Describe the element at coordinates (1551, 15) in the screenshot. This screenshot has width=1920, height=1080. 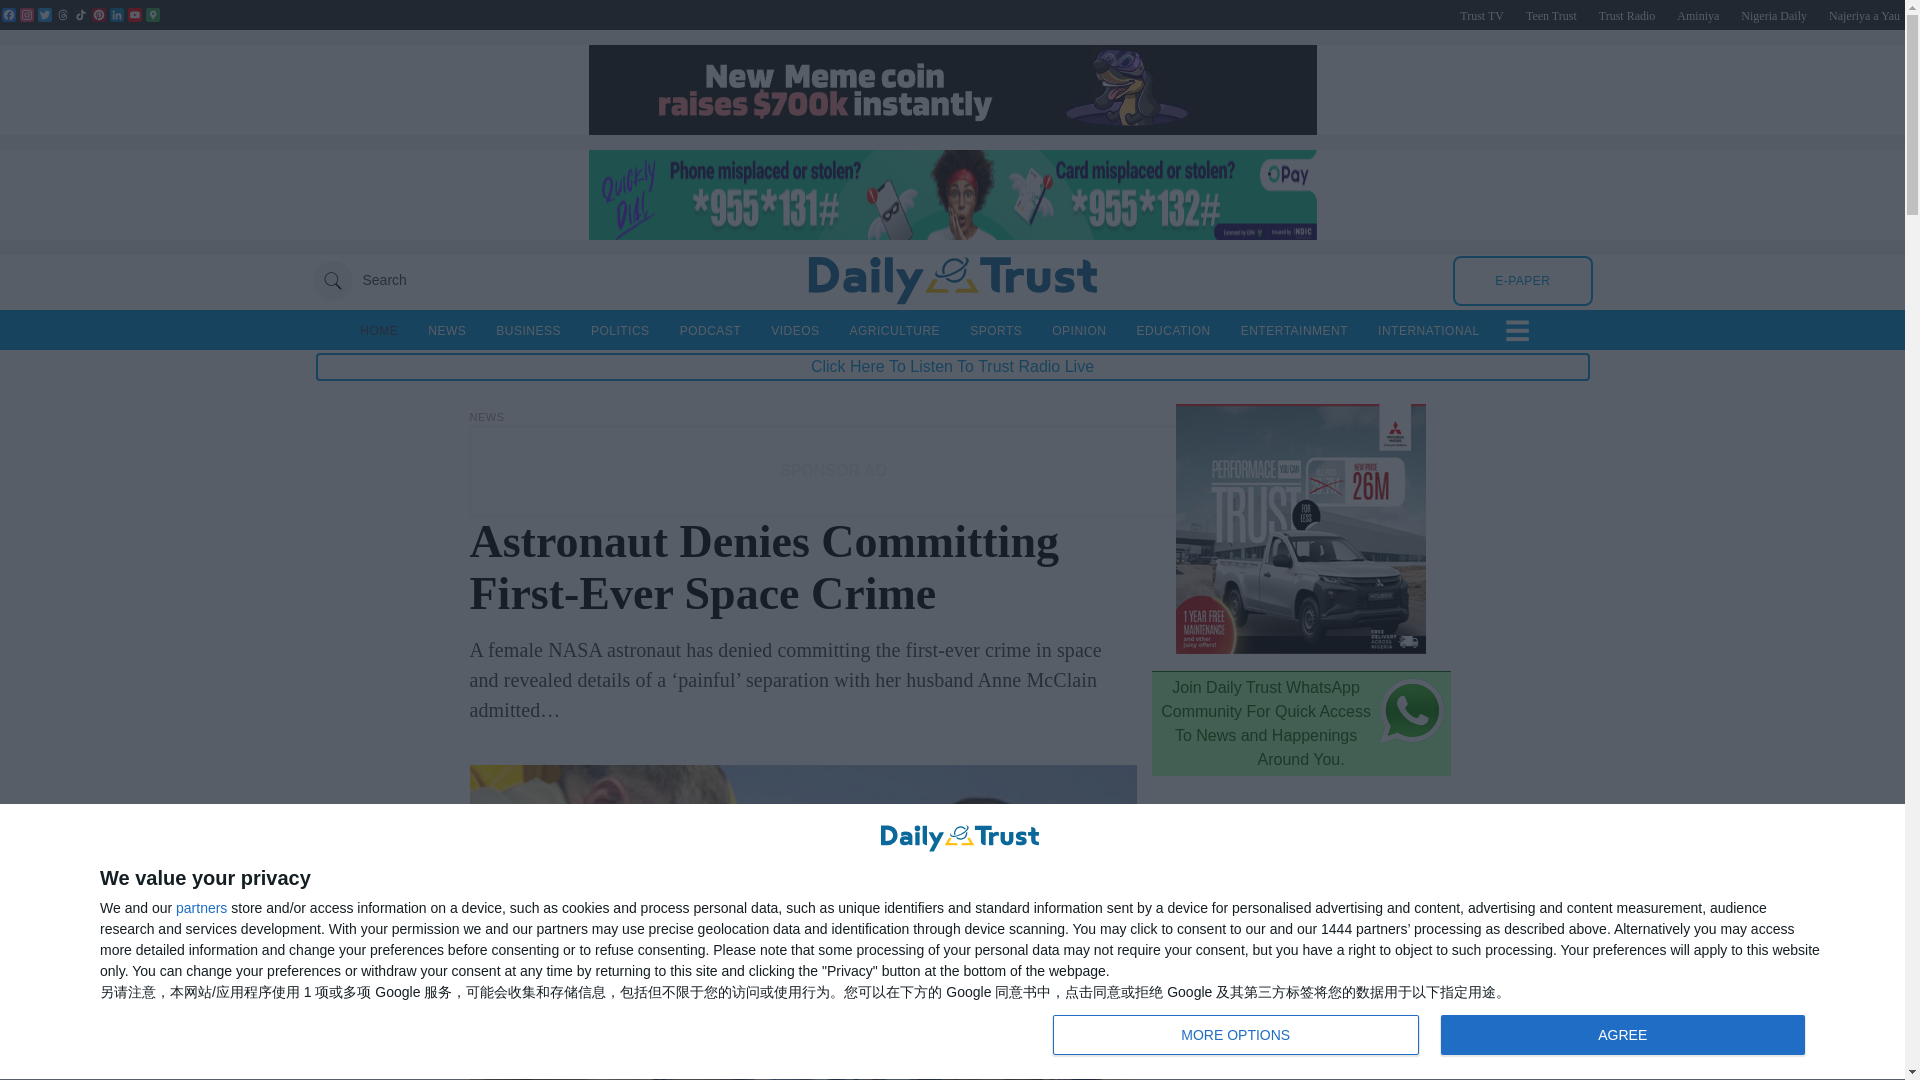
I see `Teen Trust` at that location.